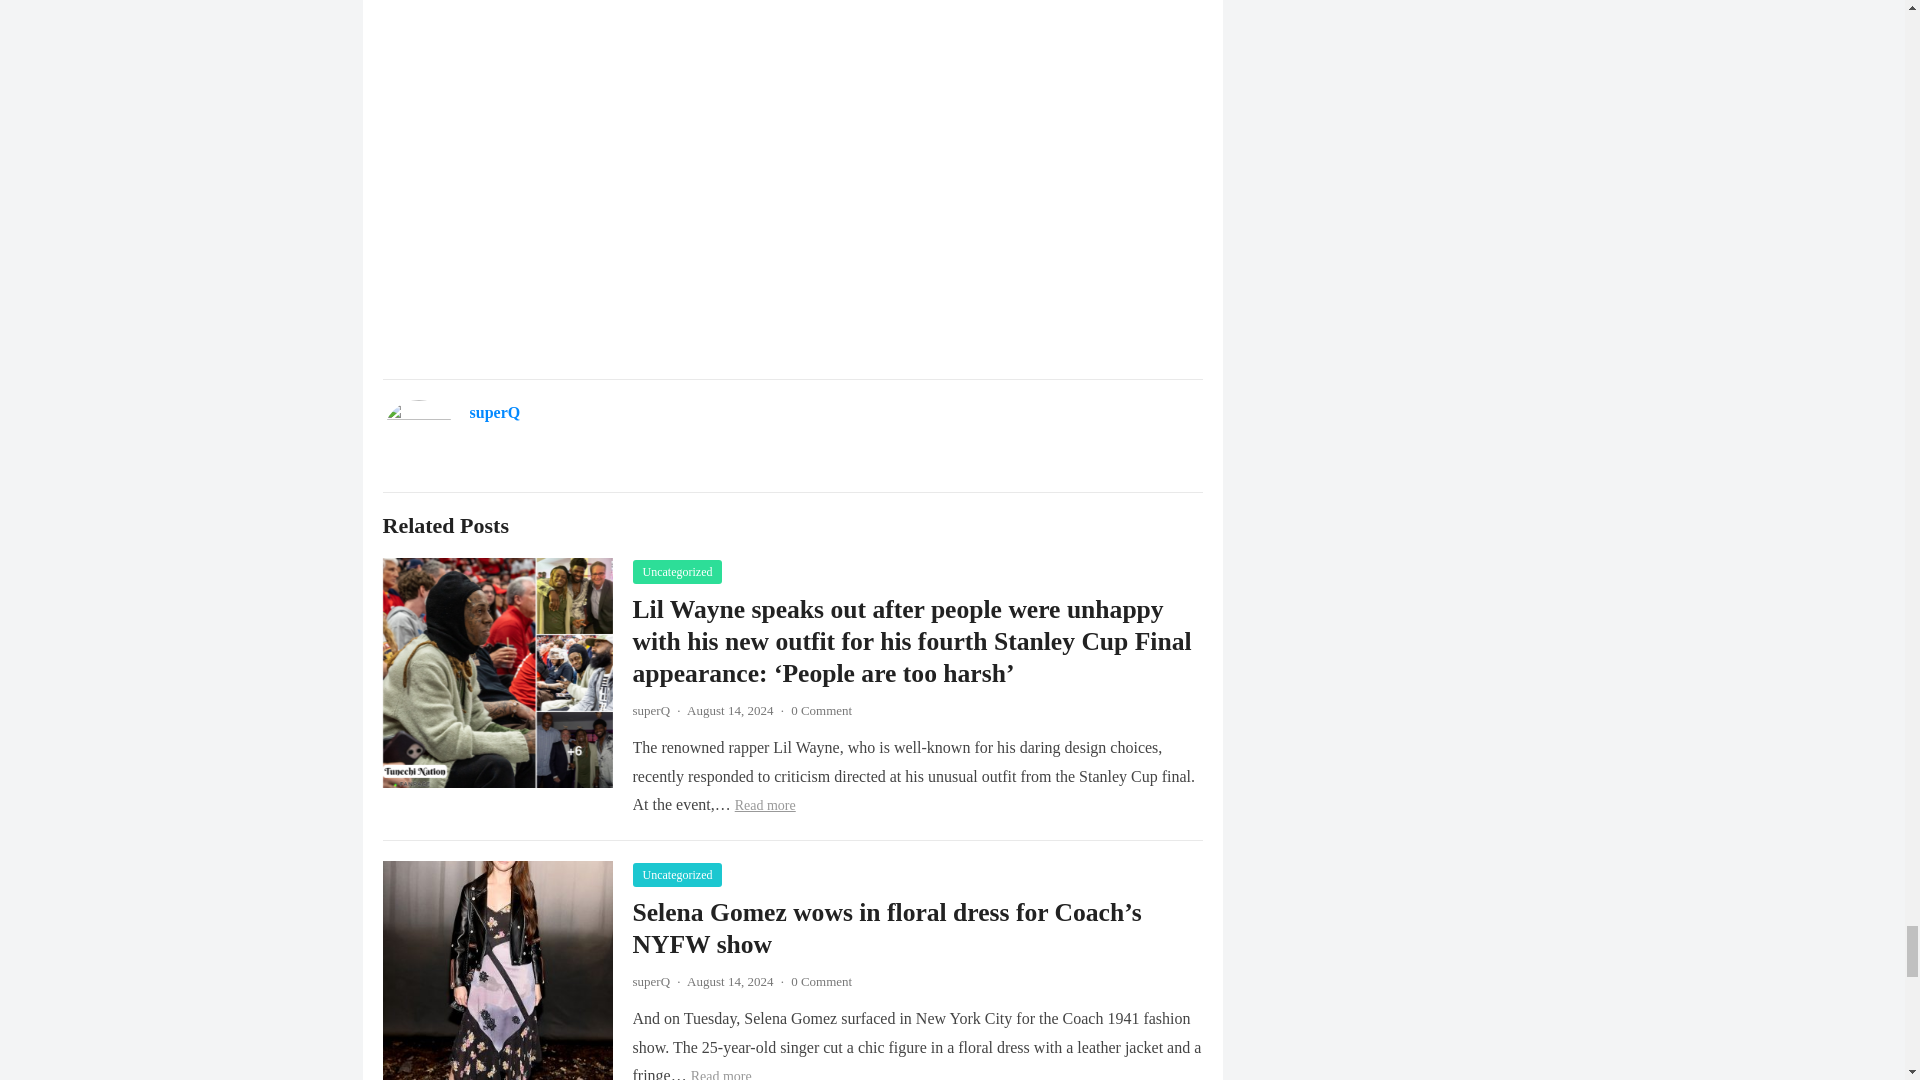 The image size is (1920, 1080). I want to click on Uncategorized, so click(676, 572).